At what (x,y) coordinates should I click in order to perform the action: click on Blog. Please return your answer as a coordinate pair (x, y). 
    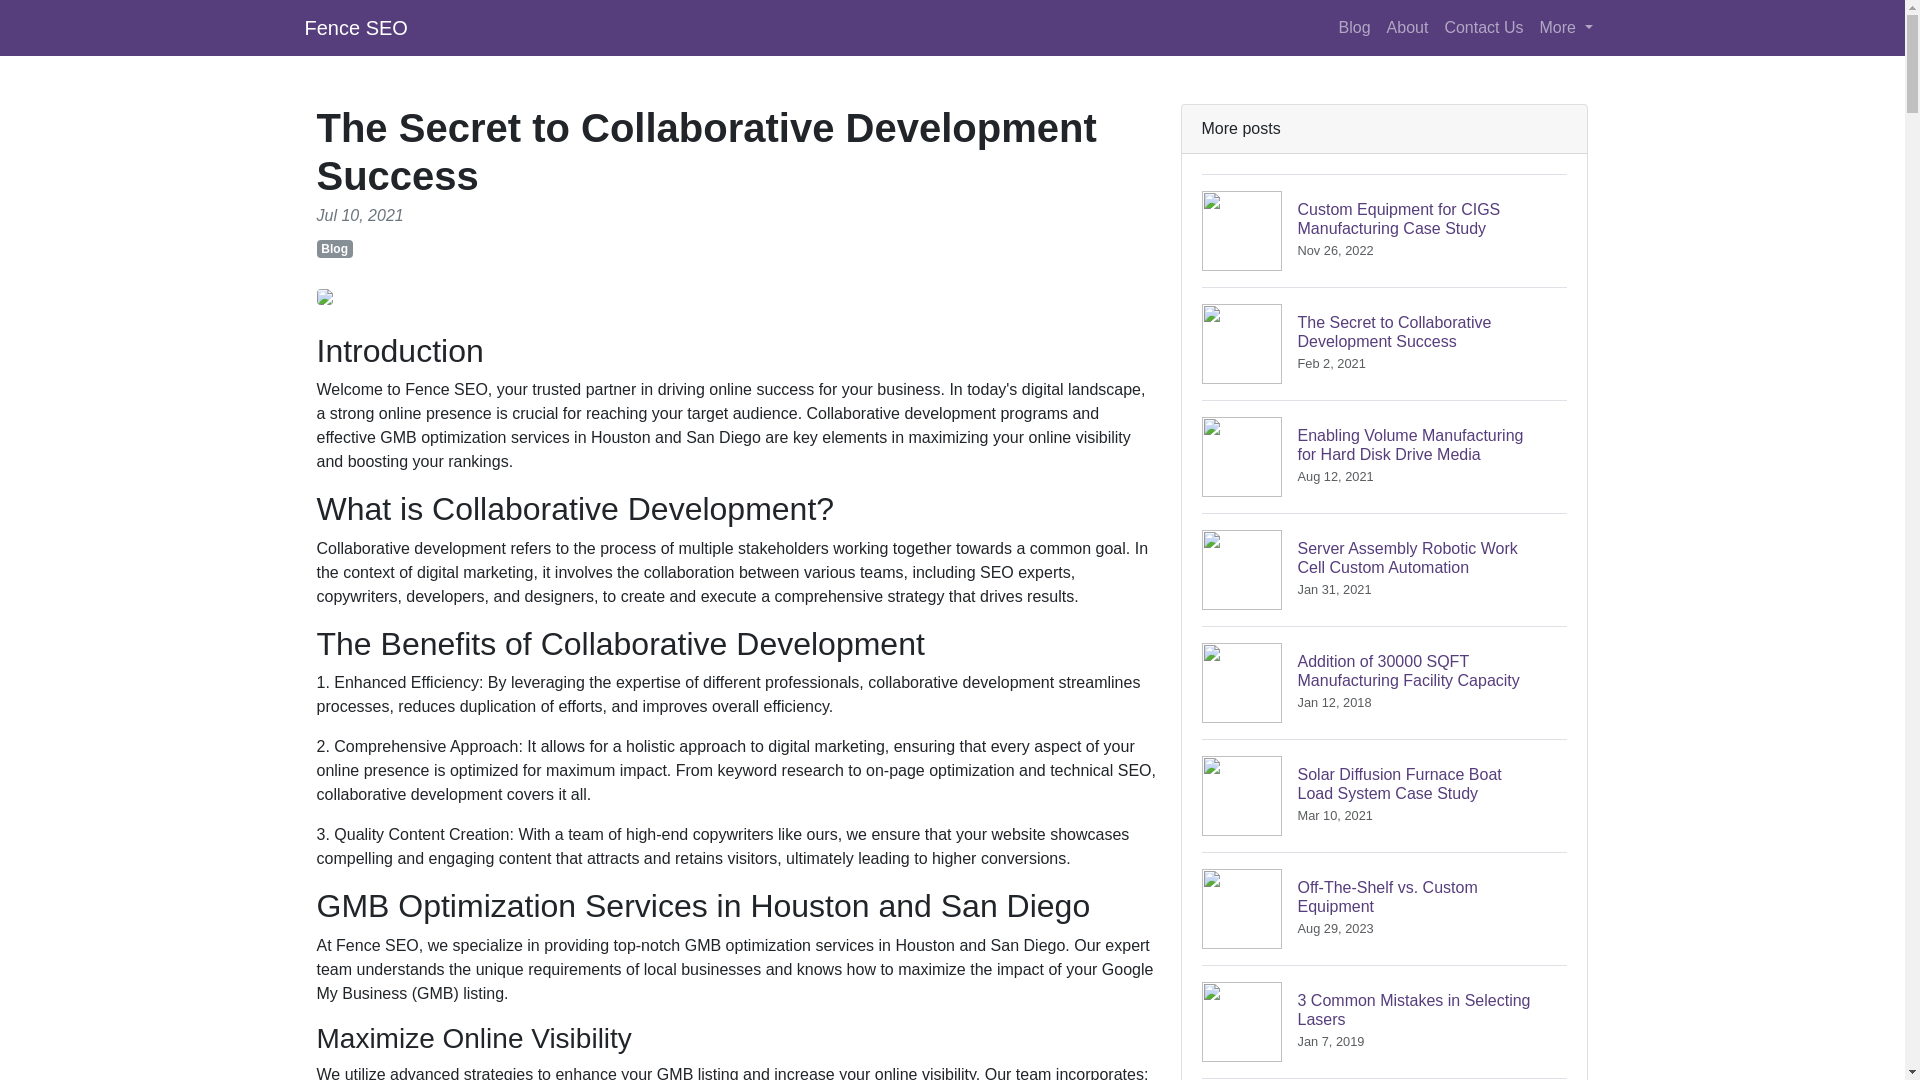
    Looking at the image, I should click on (355, 27).